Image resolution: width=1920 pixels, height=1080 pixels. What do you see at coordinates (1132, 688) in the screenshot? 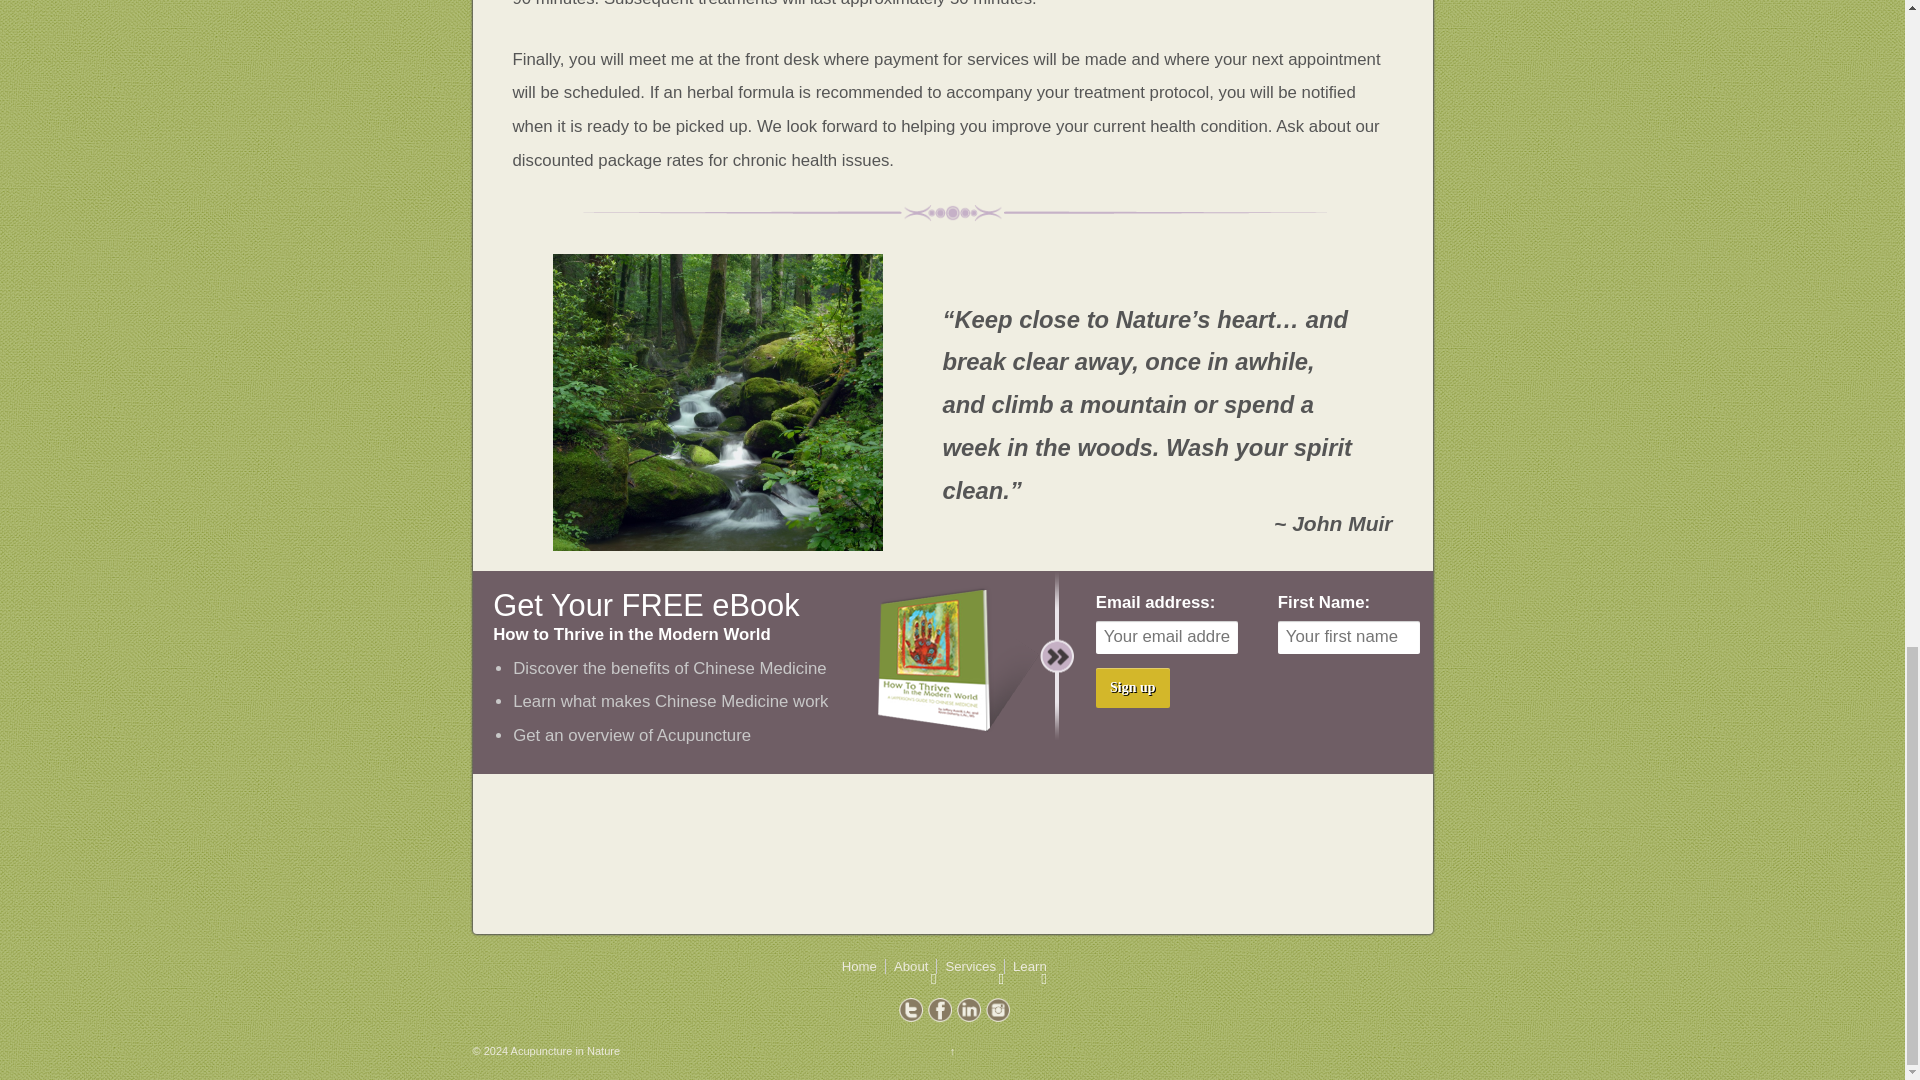
I see `Sign up` at bounding box center [1132, 688].